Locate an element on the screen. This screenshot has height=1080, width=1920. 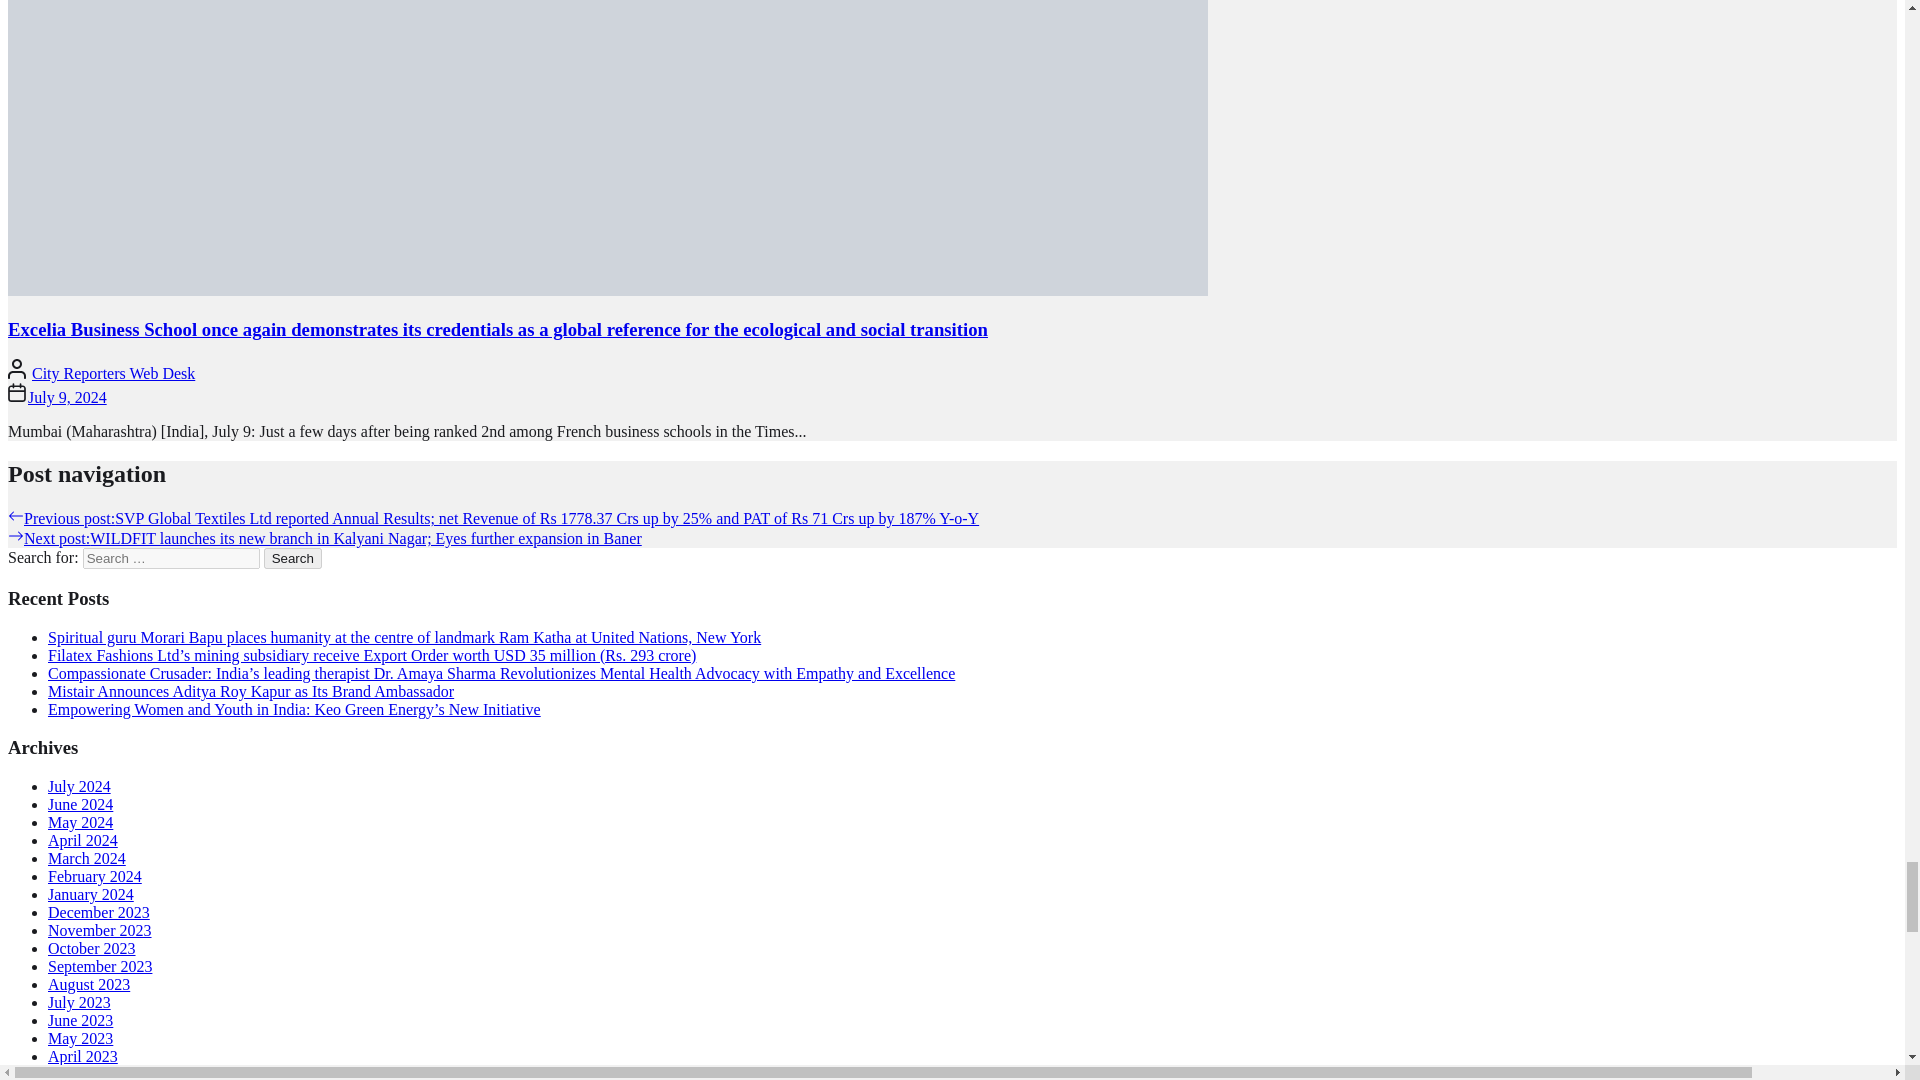
Search is located at coordinates (293, 558).